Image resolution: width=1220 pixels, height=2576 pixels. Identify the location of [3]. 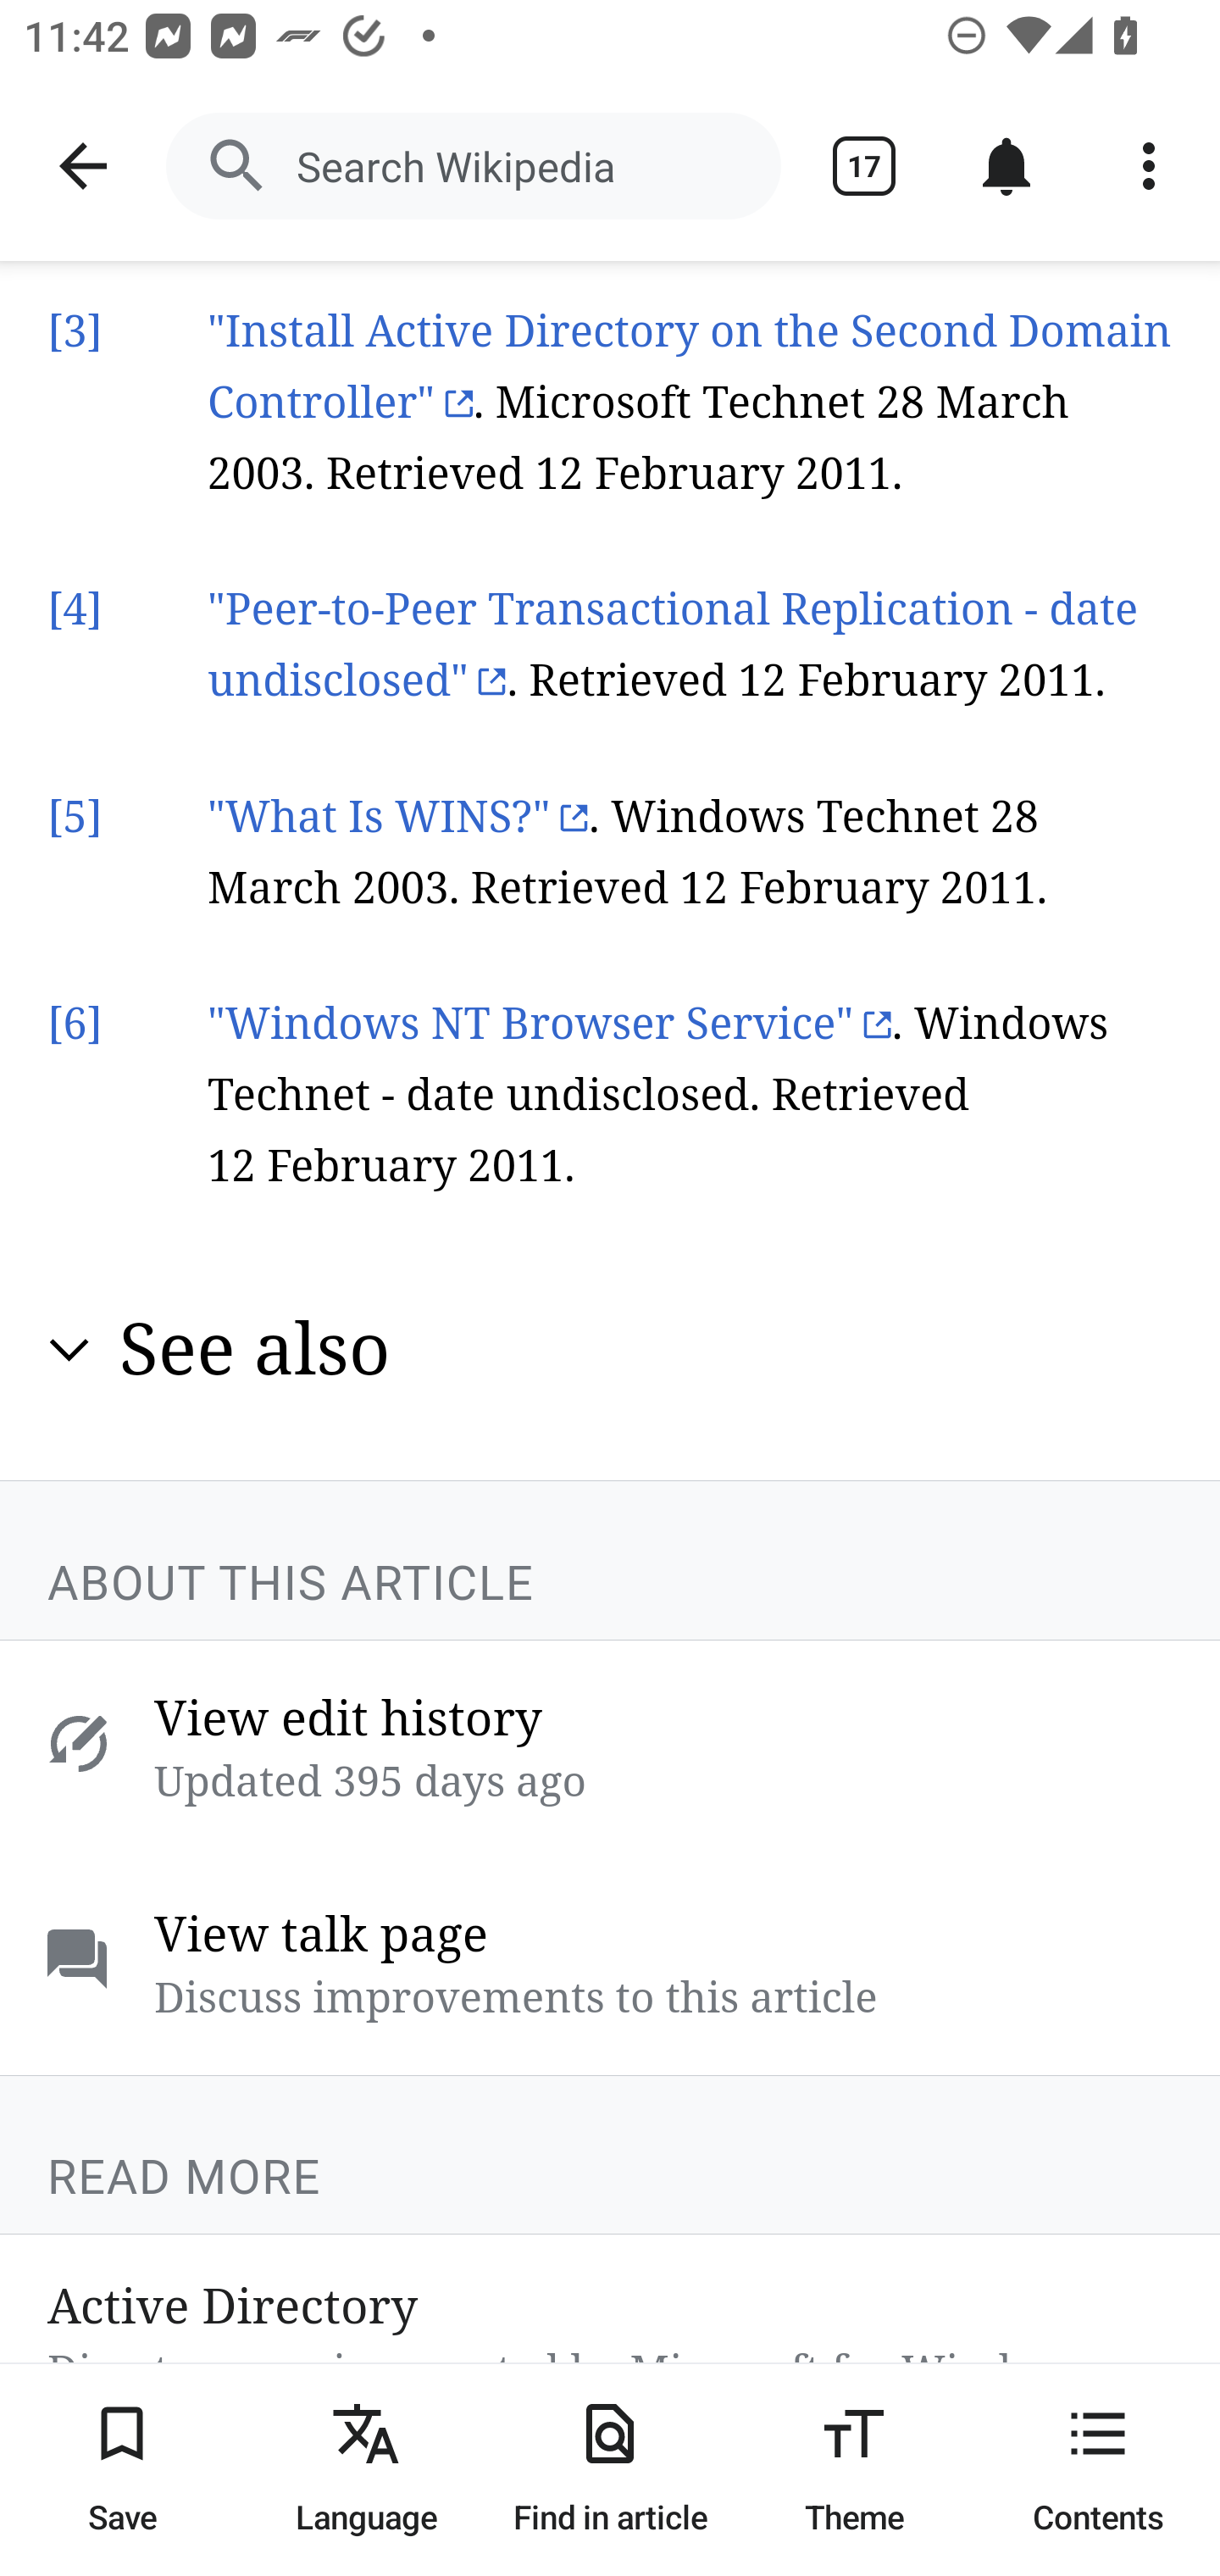
(75, 334).